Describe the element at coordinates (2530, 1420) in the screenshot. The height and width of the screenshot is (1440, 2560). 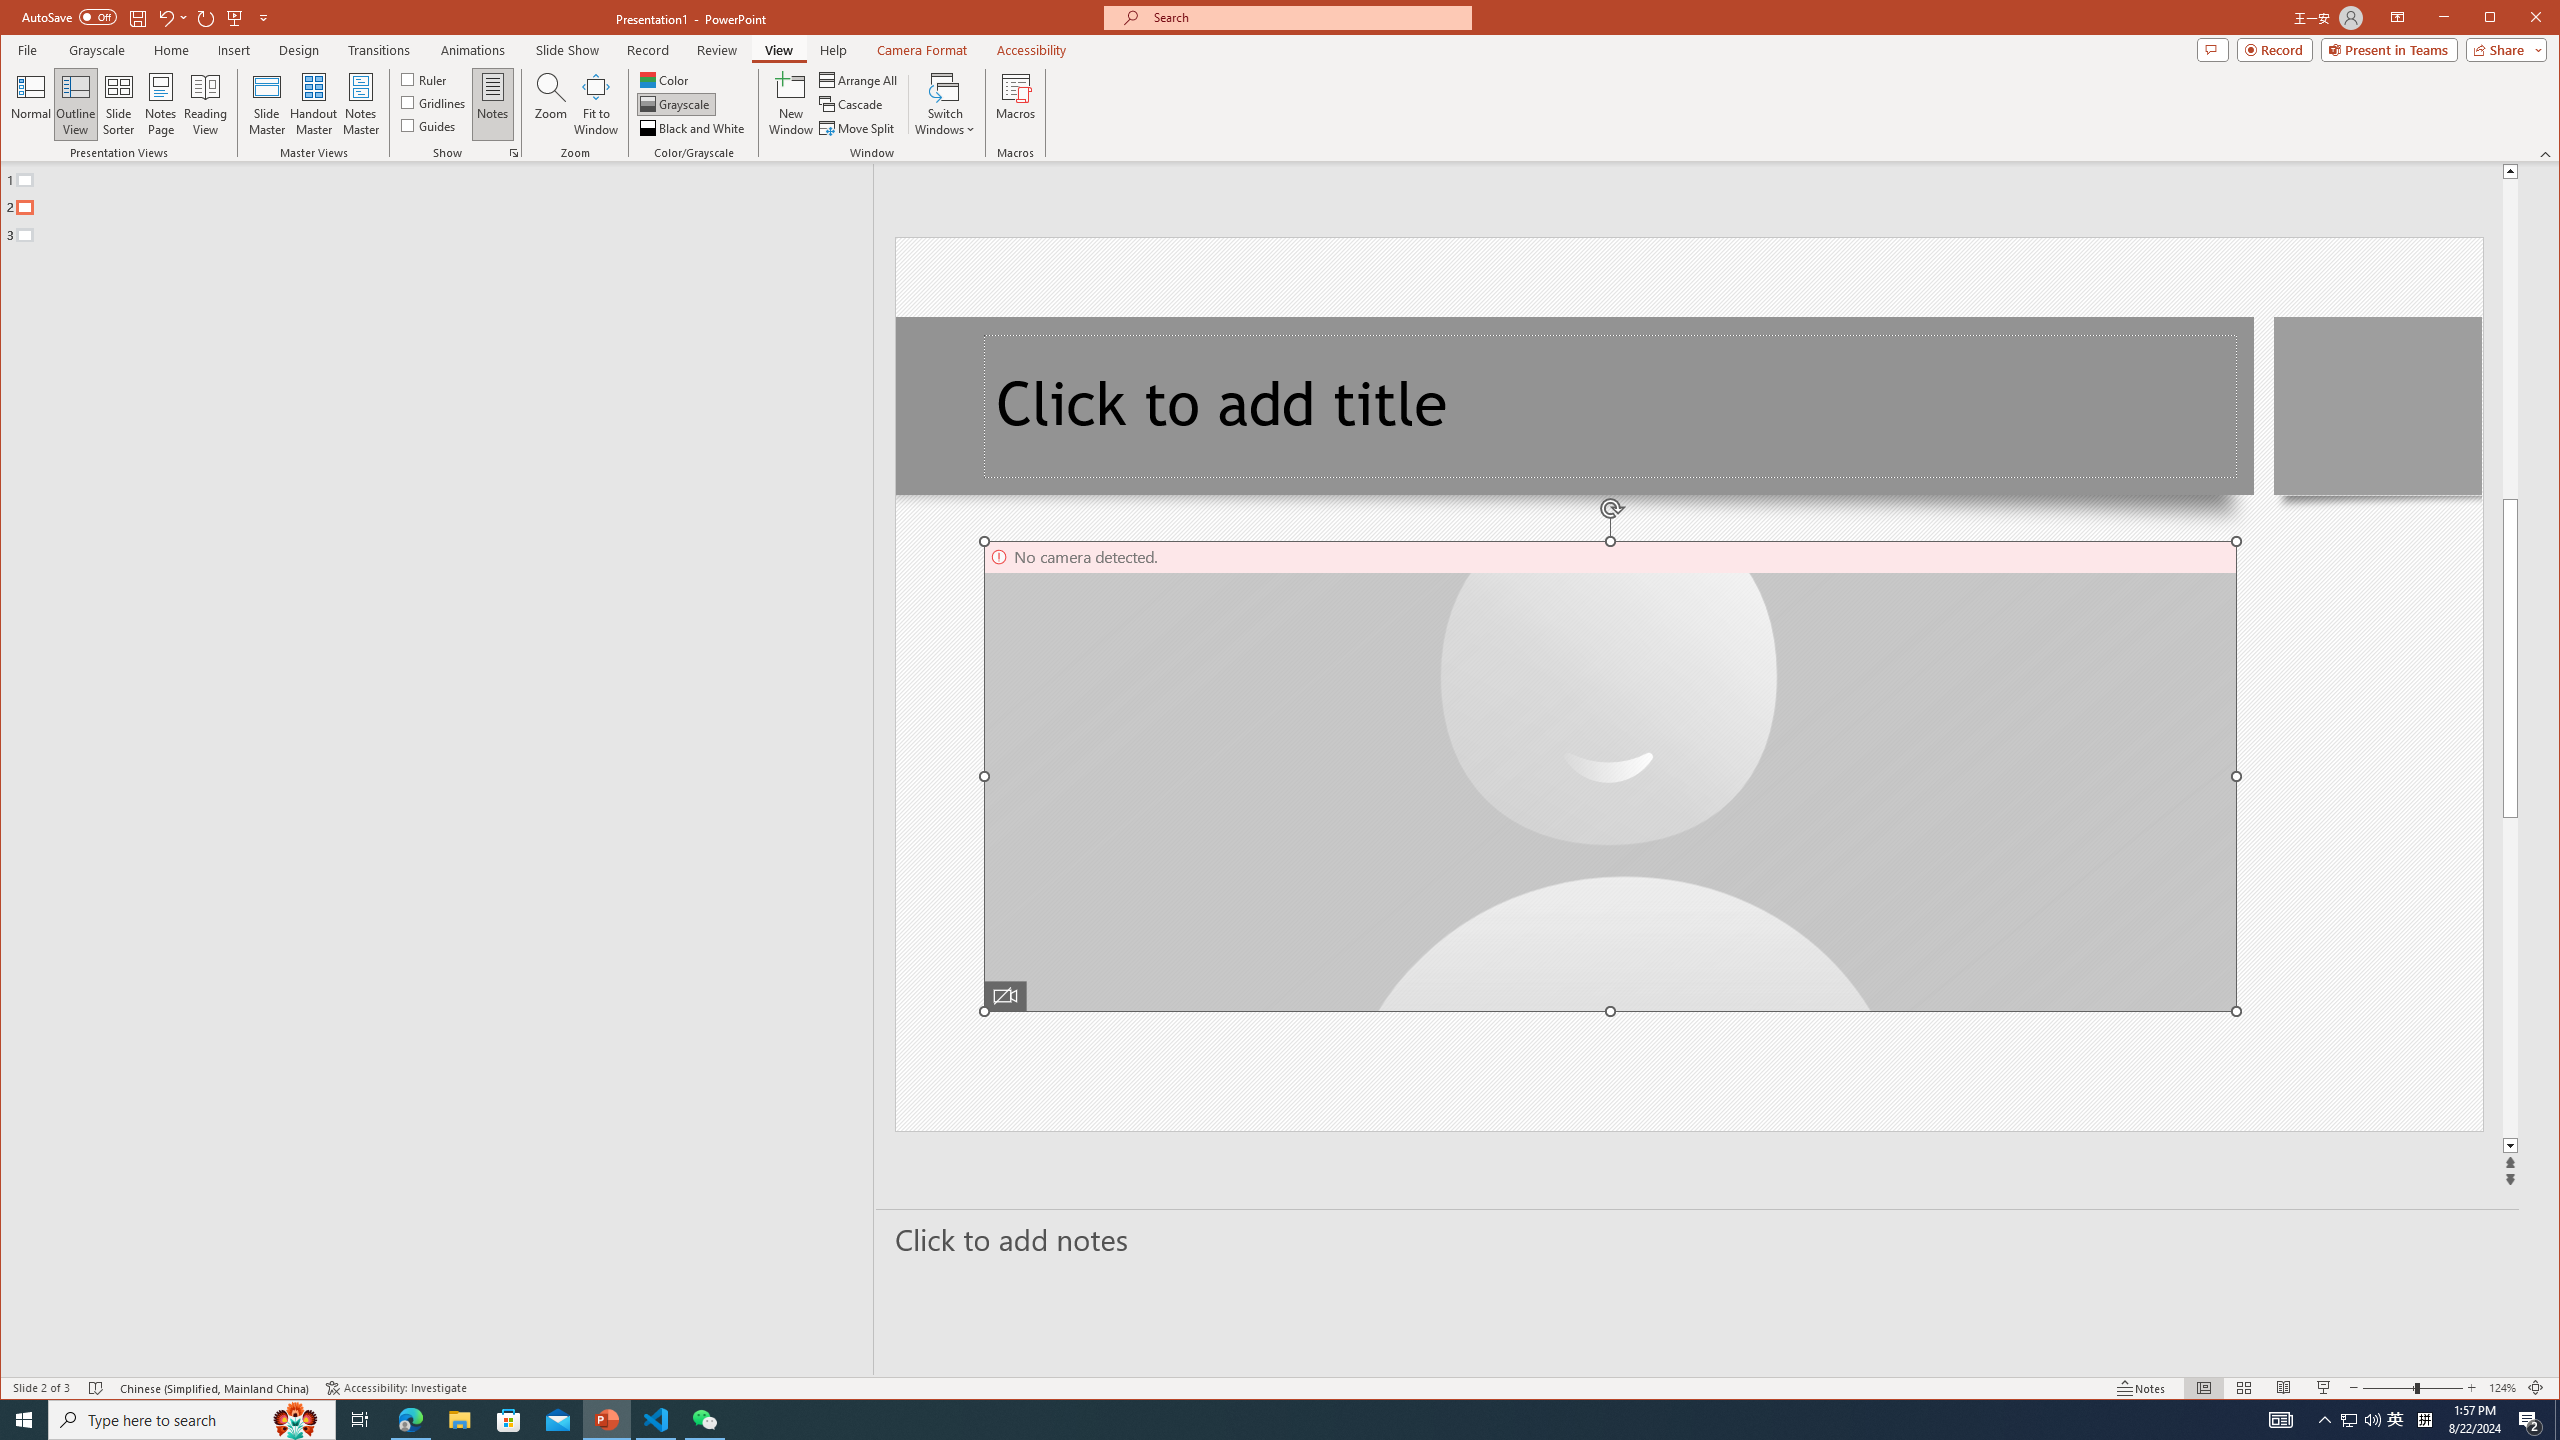
I see `Action Center, 2 new notifications` at that location.